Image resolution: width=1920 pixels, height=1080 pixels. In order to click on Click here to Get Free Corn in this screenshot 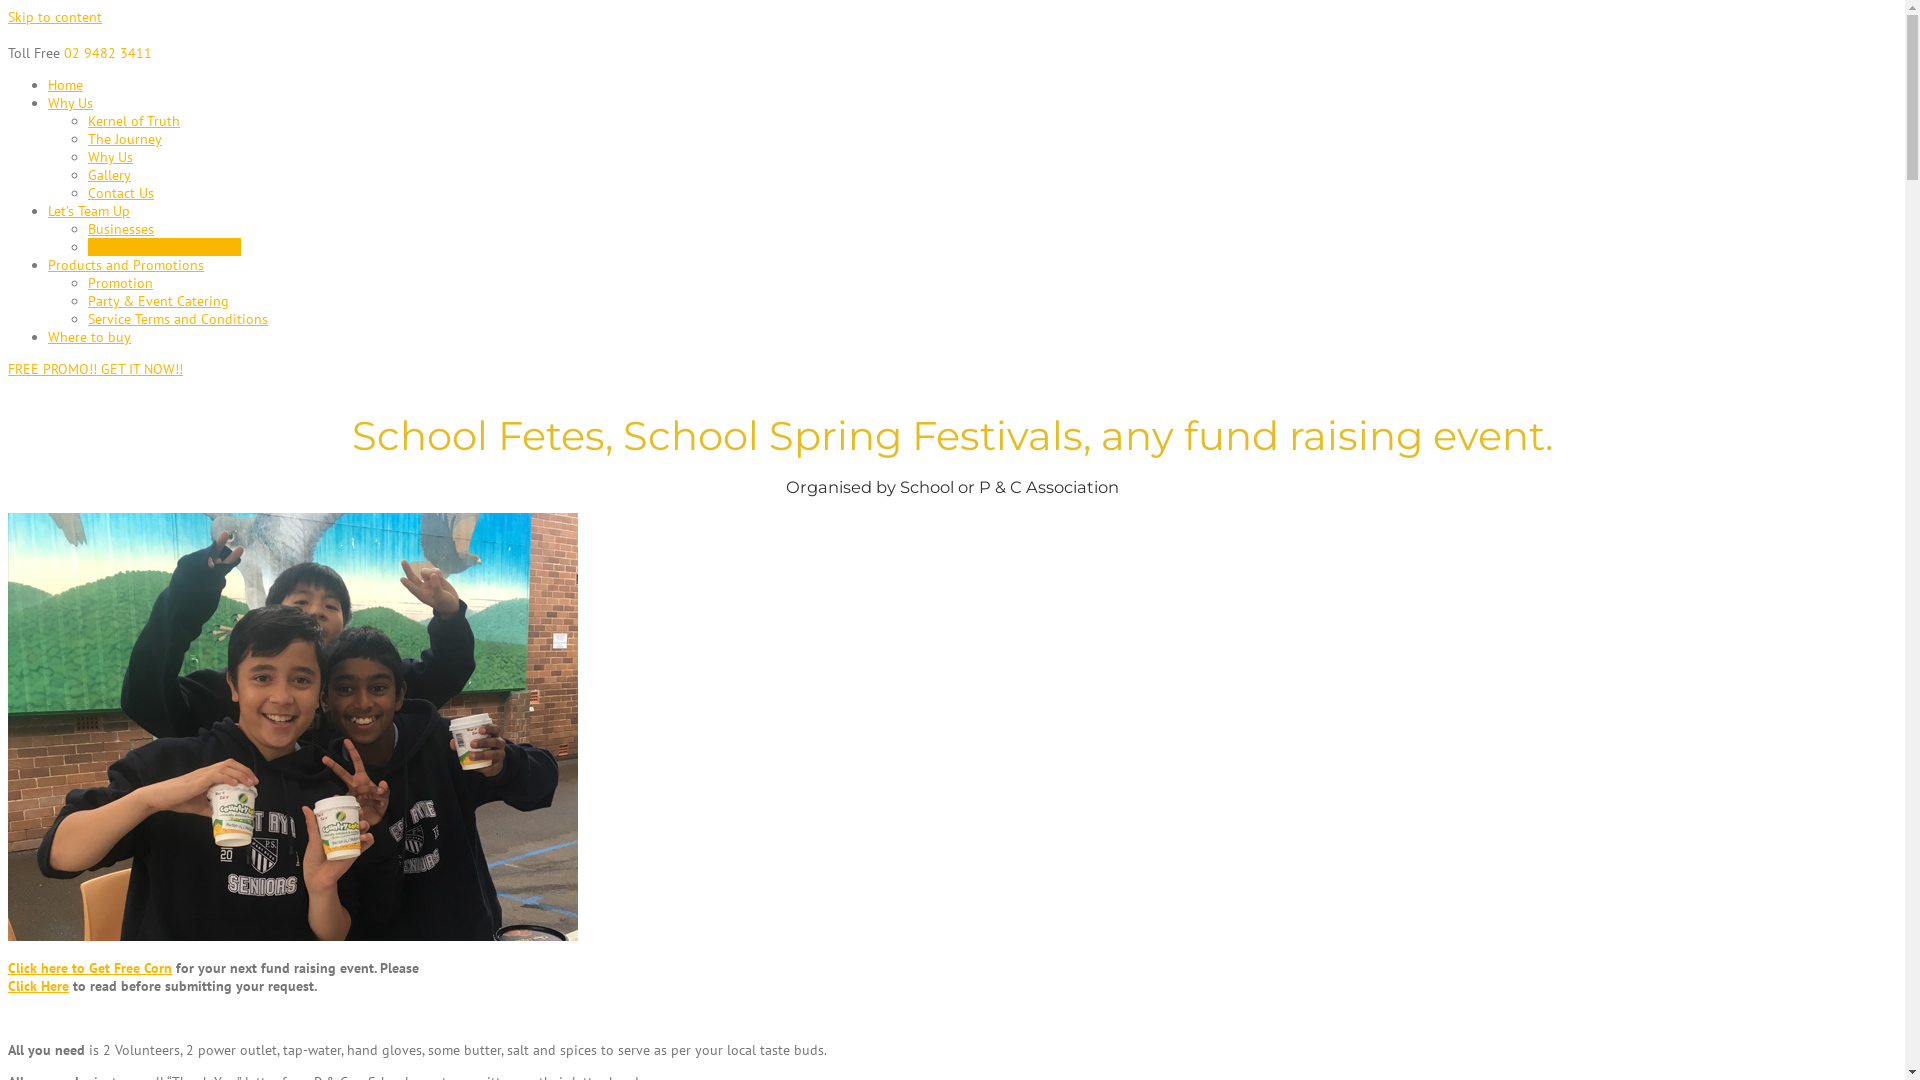, I will do `click(90, 968)`.